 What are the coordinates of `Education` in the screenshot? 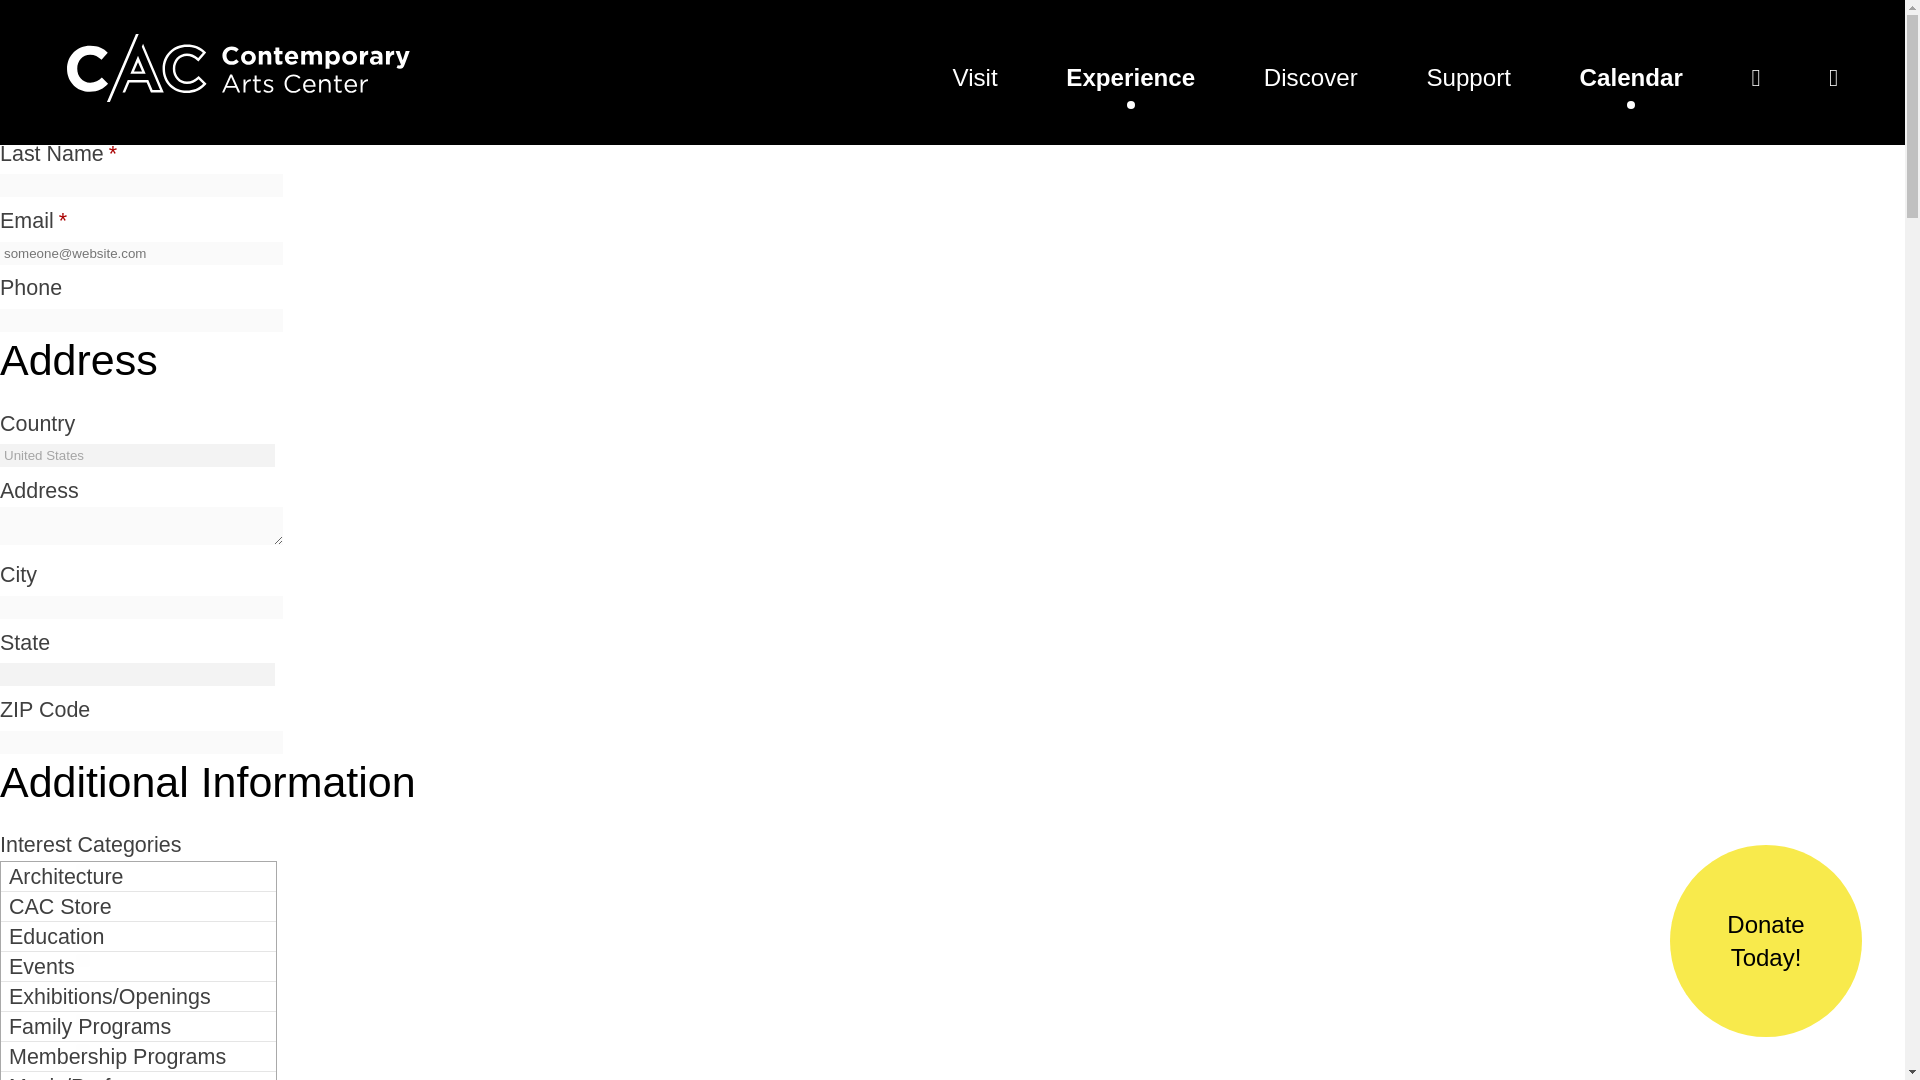 It's located at (138, 936).